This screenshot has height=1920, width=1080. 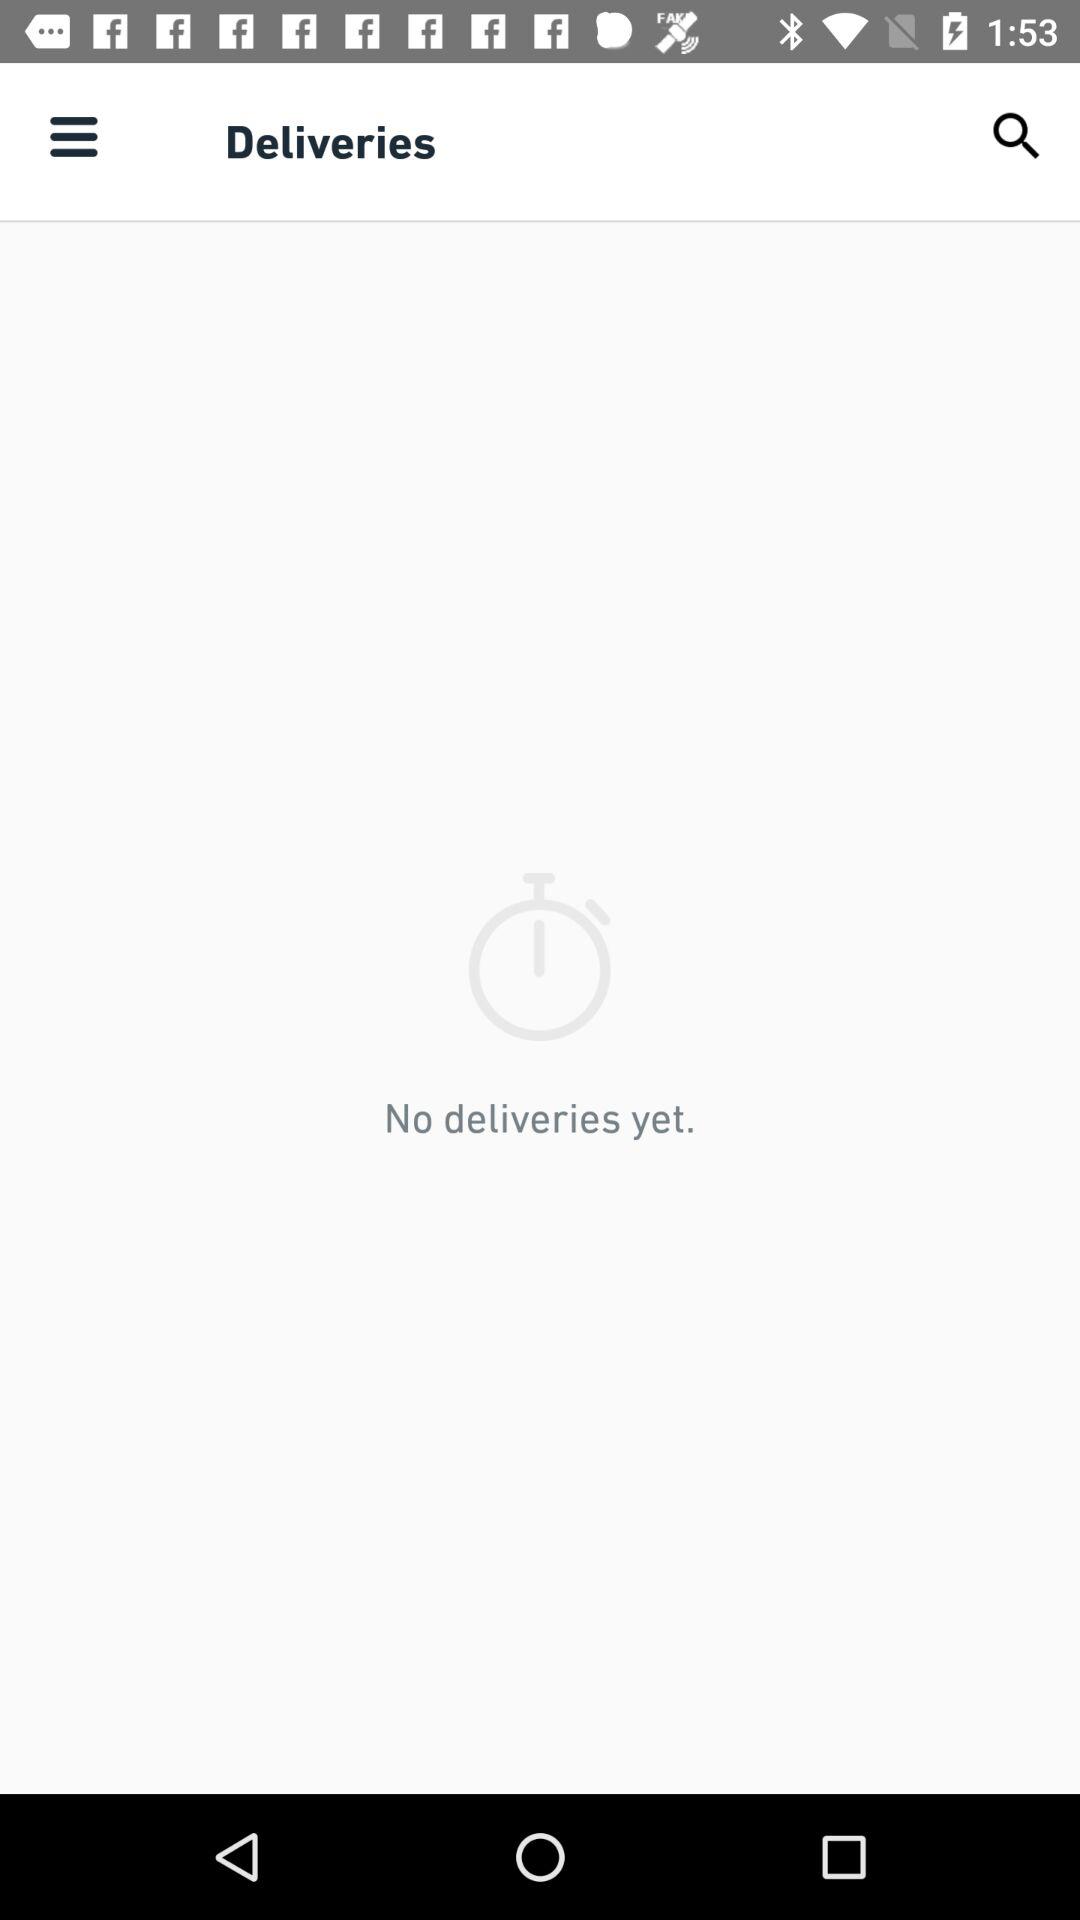 What do you see at coordinates (1016, 136) in the screenshot?
I see `turn off the item to the right of deliveries icon` at bounding box center [1016, 136].